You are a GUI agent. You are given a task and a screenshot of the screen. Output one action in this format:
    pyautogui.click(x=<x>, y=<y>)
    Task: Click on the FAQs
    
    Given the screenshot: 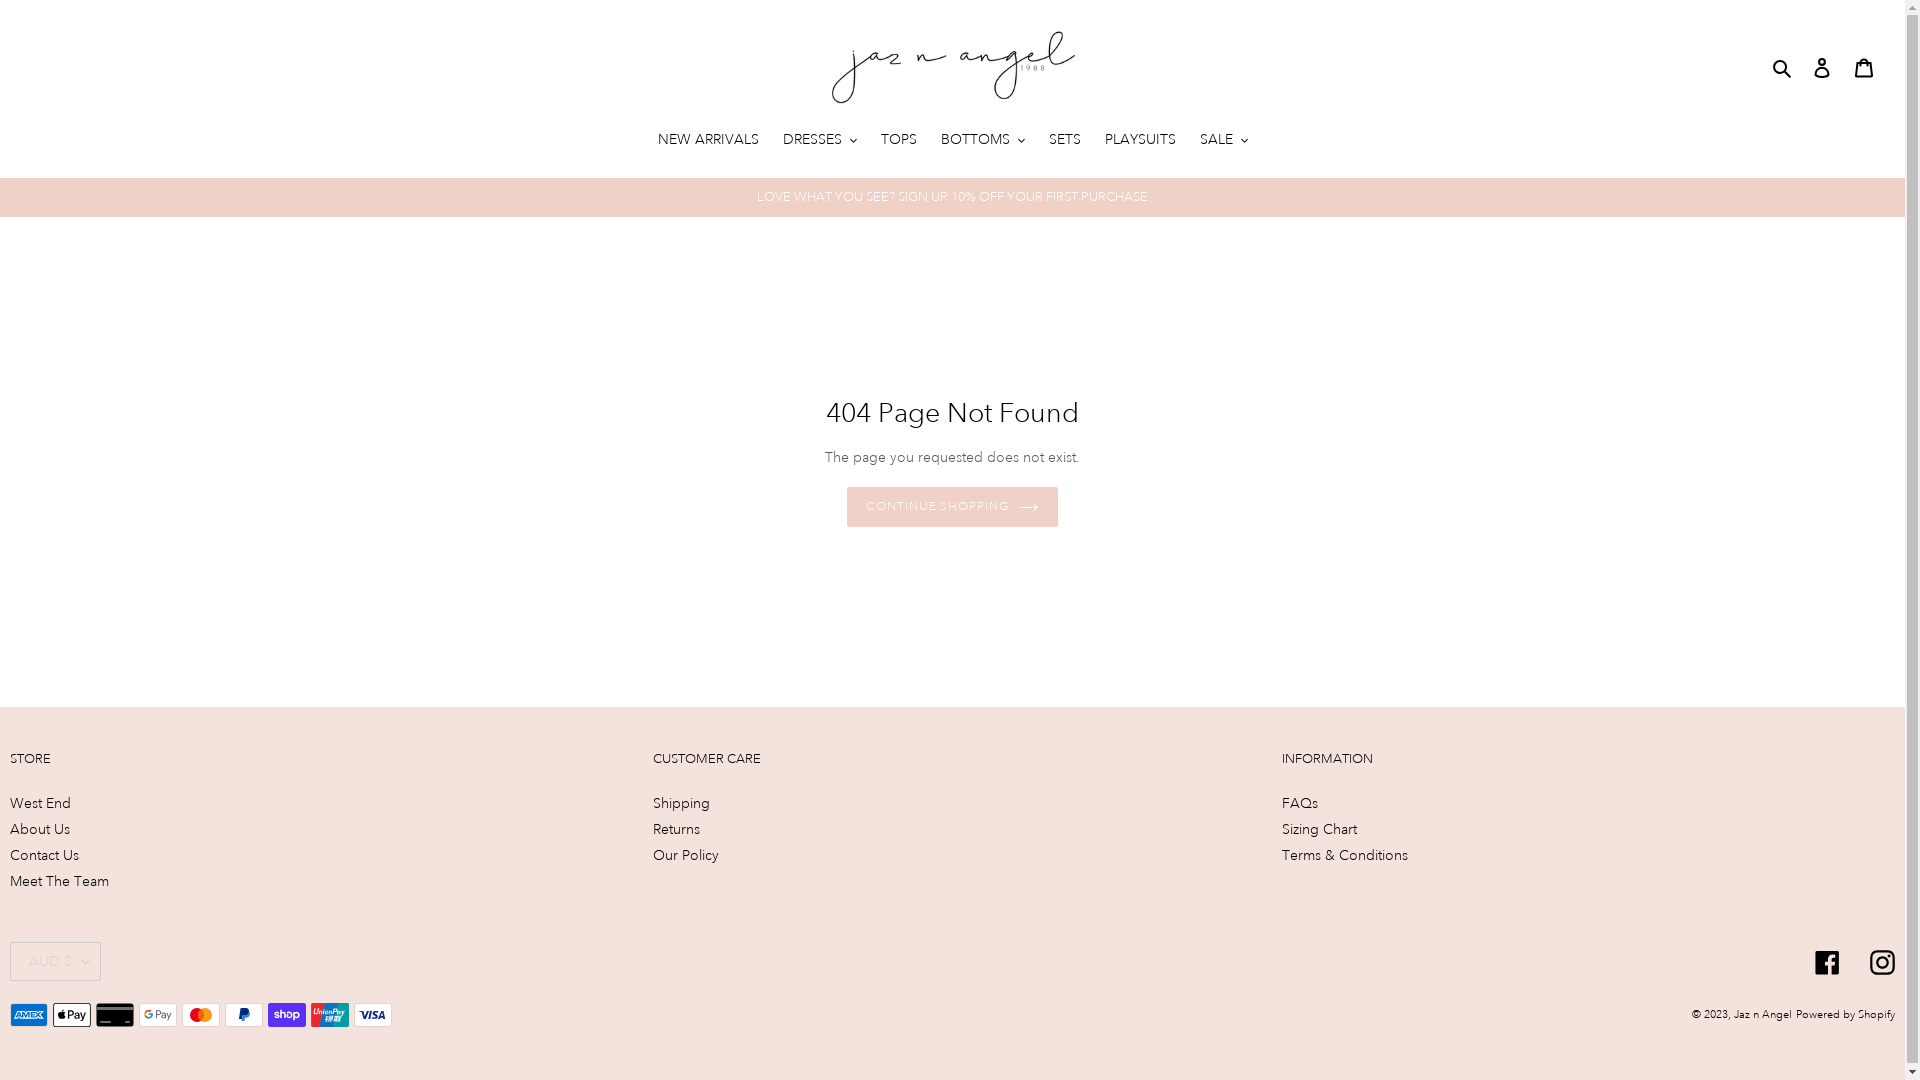 What is the action you would take?
    pyautogui.click(x=1300, y=803)
    